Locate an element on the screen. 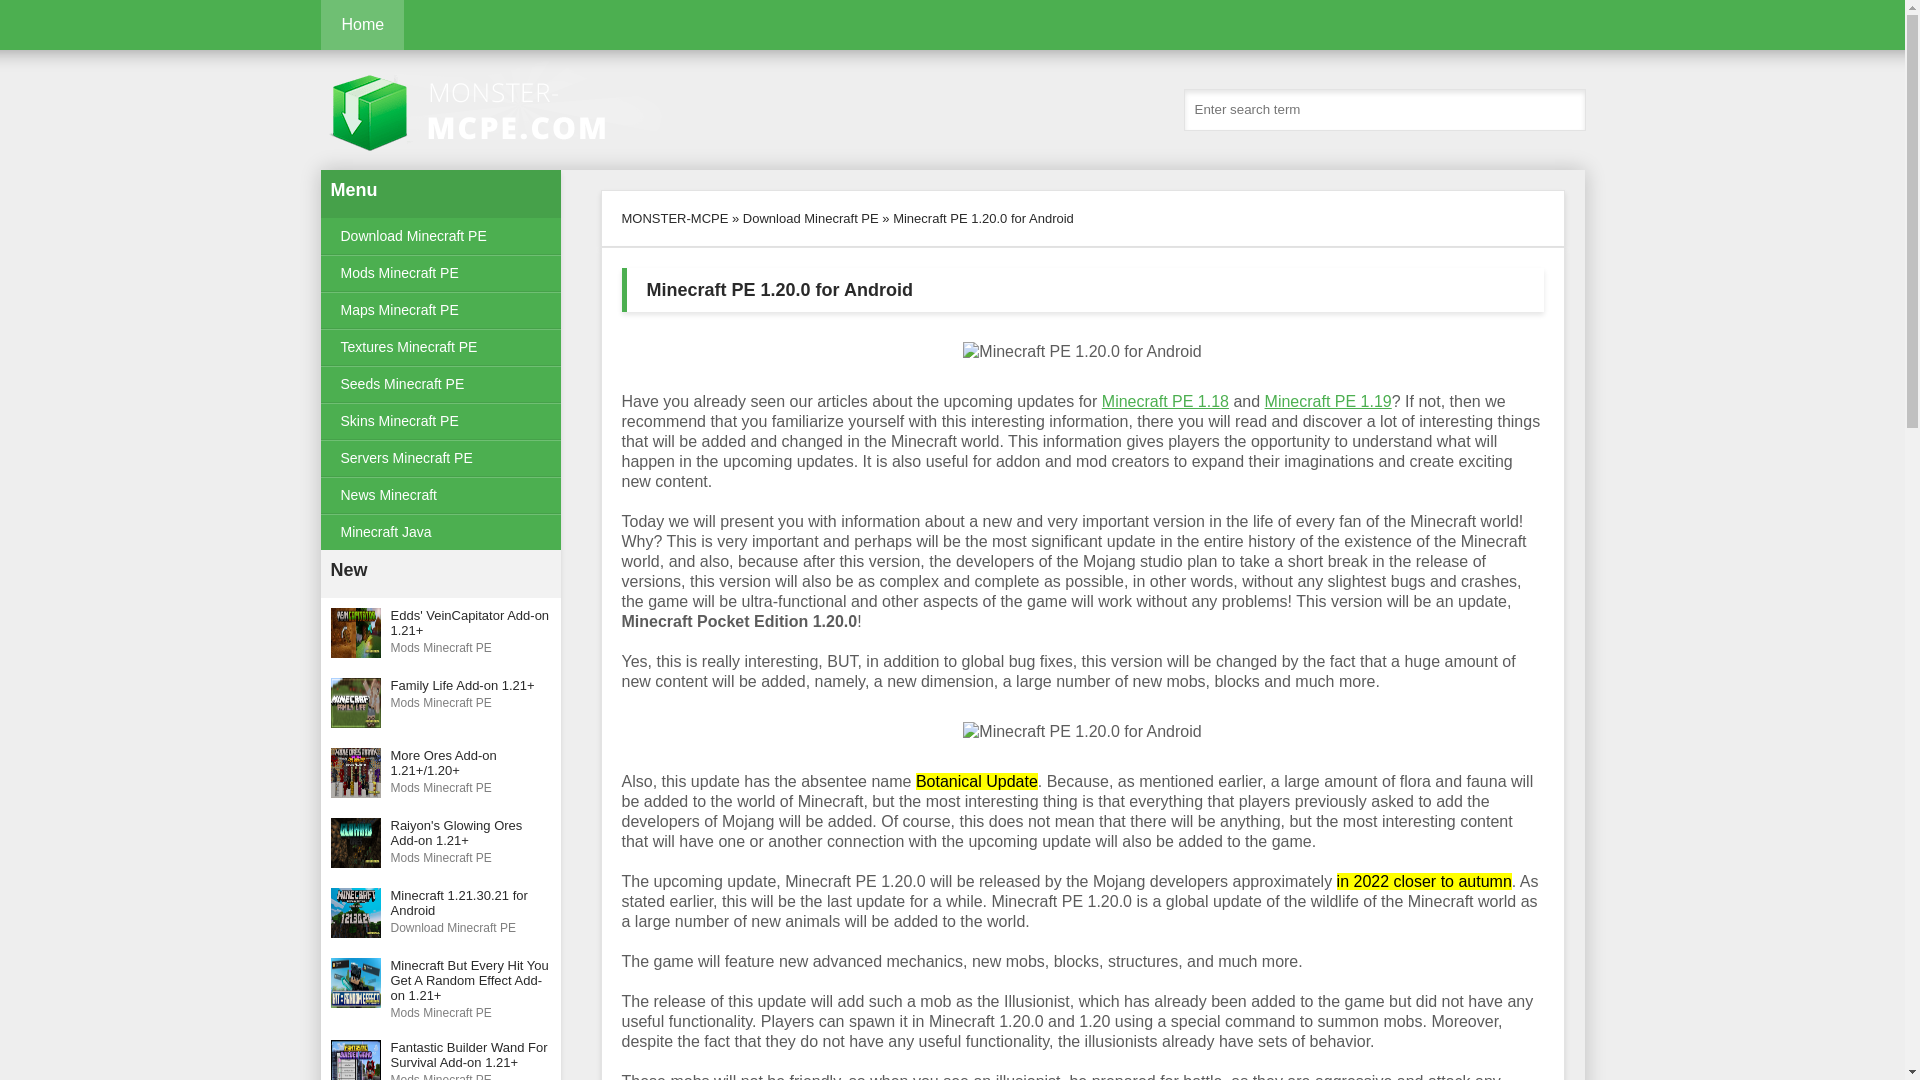  Seeds Minecraft PE is located at coordinates (440, 236).